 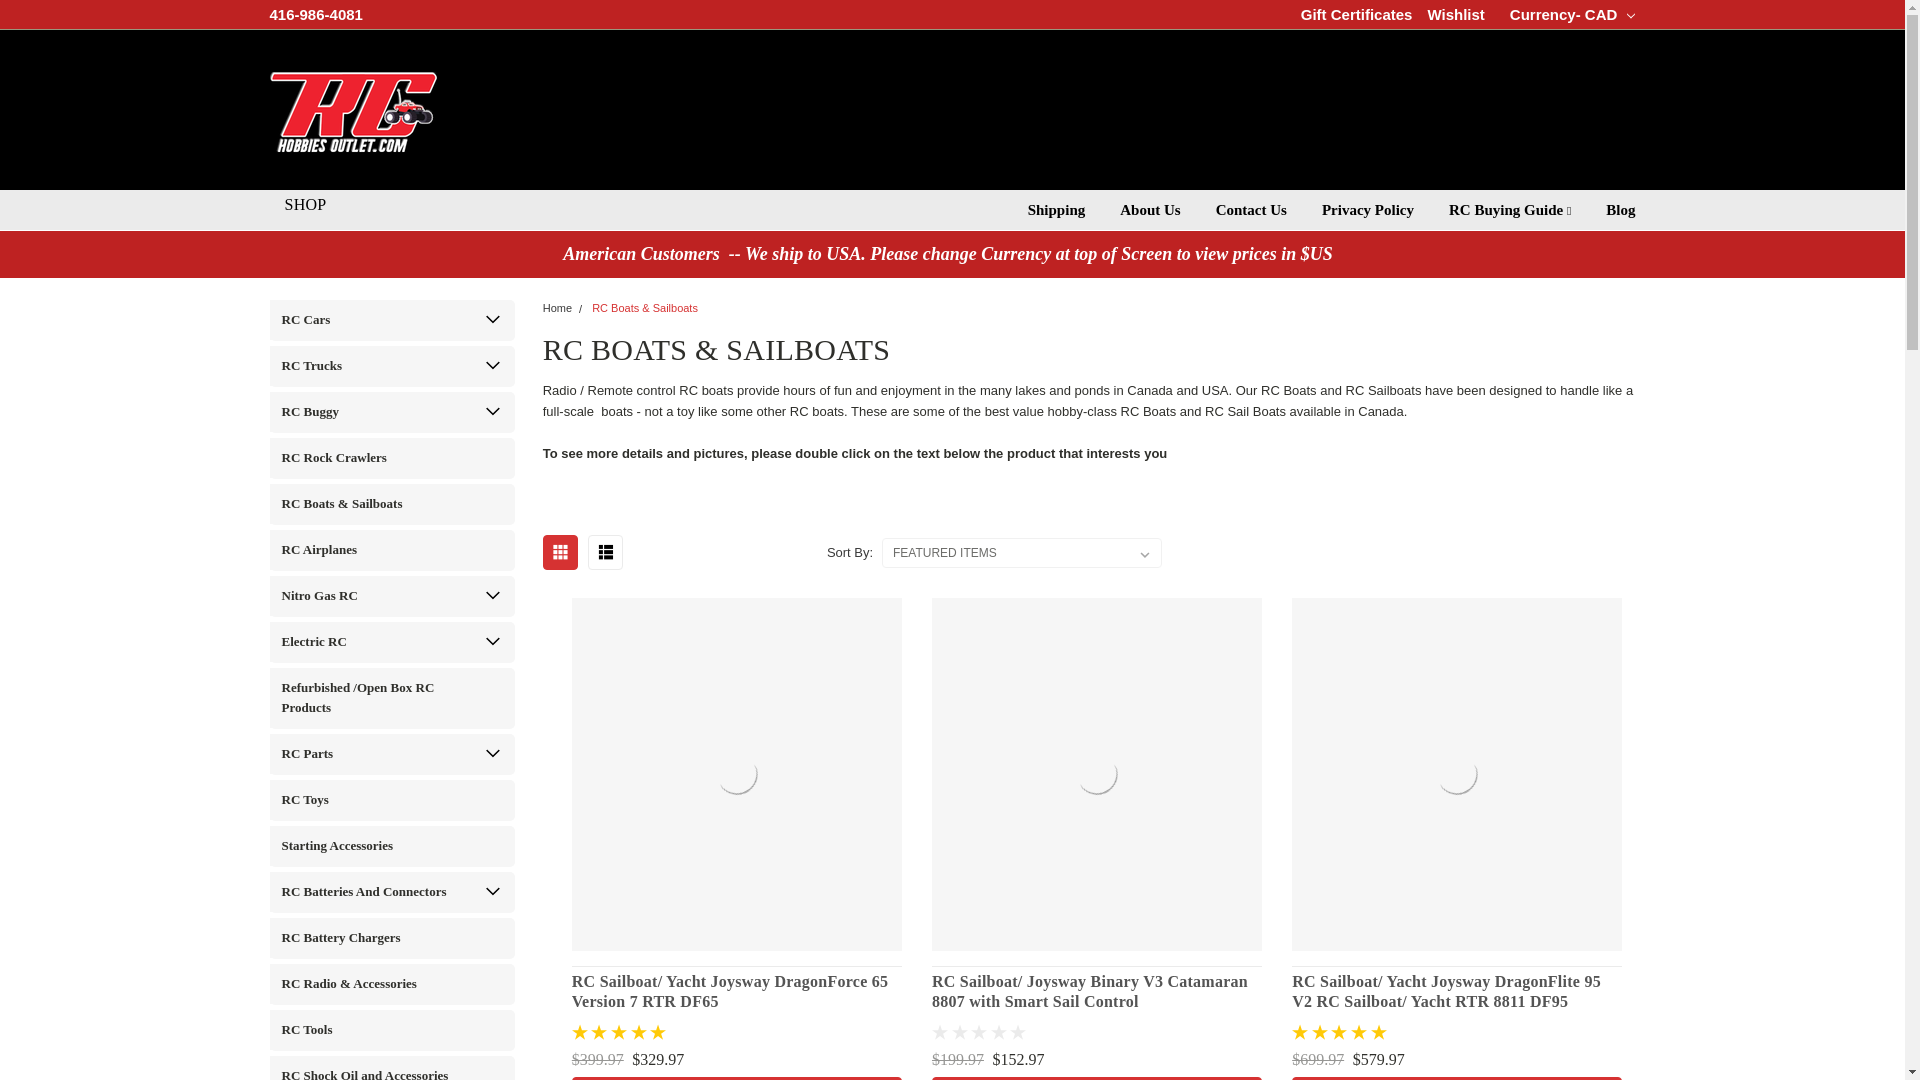 What do you see at coordinates (1455, 14) in the screenshot?
I see `Wishlist` at bounding box center [1455, 14].